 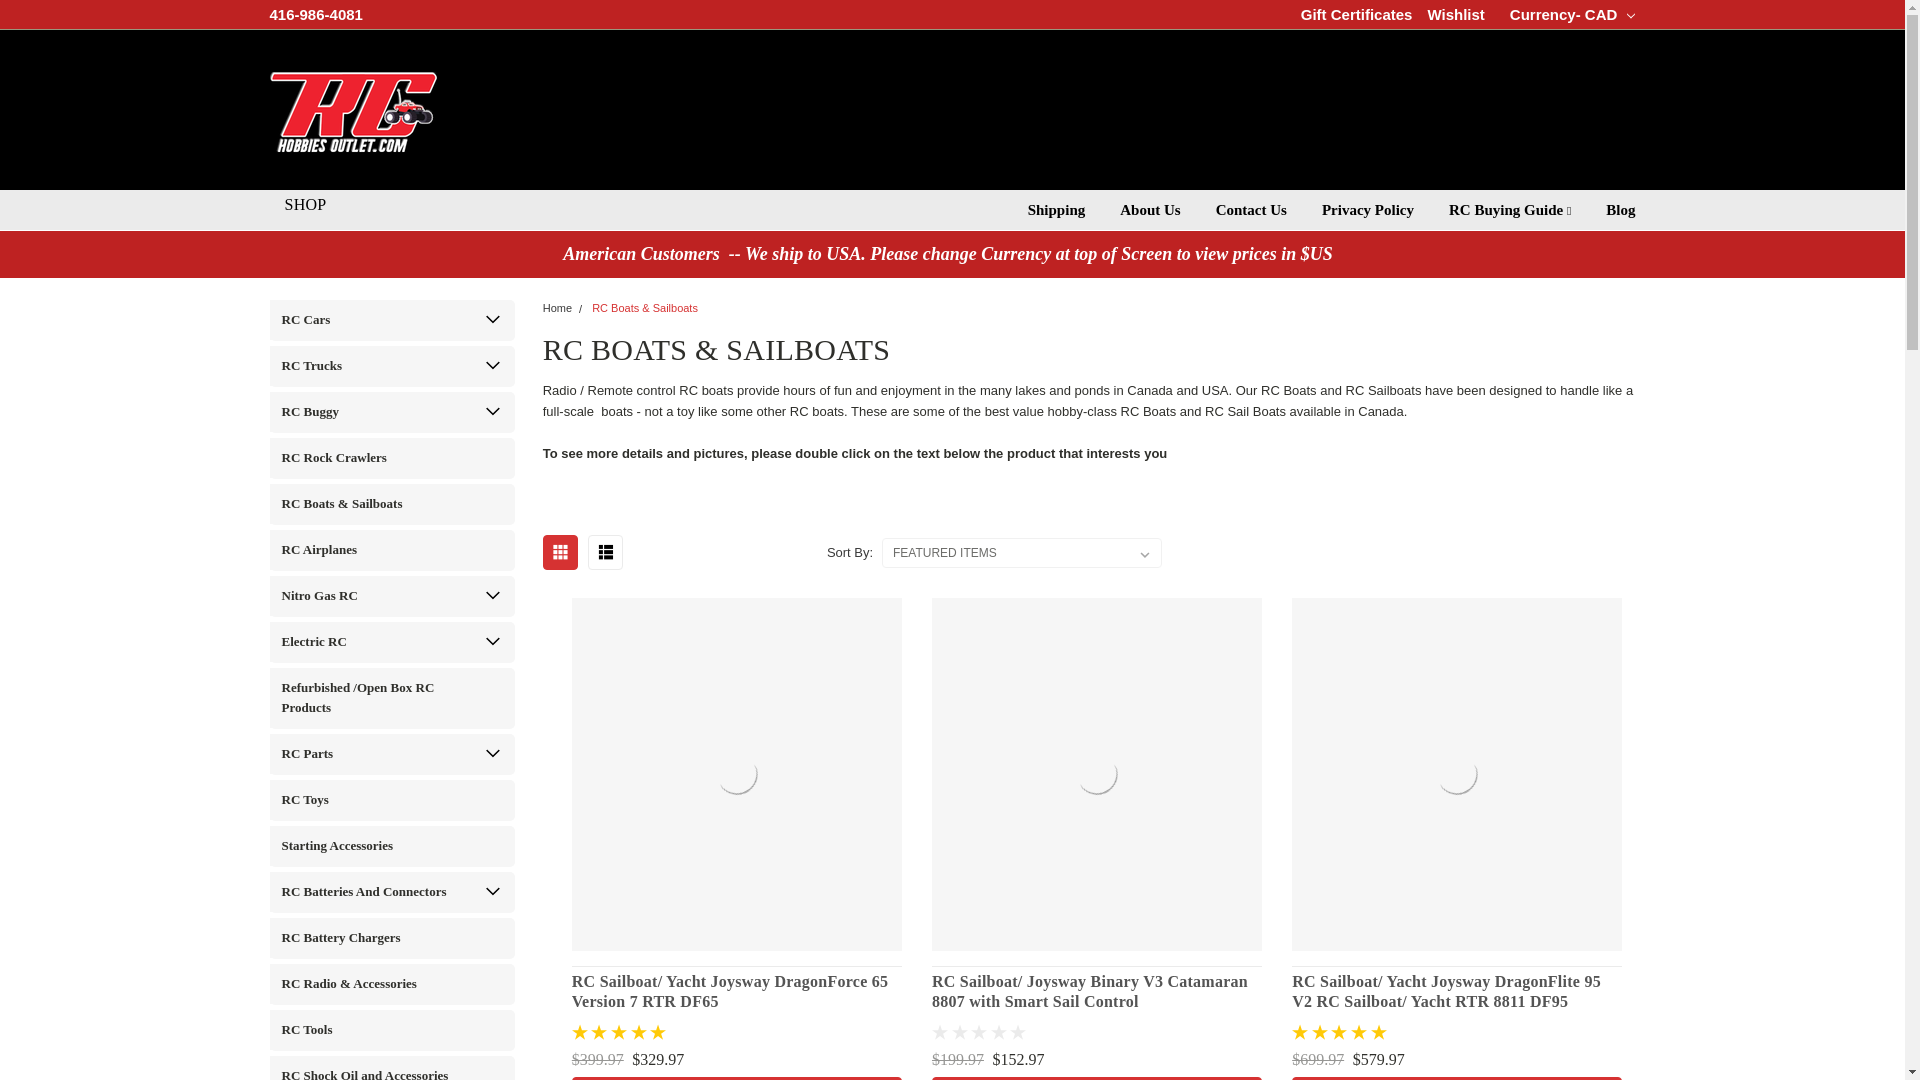 What do you see at coordinates (1455, 14) in the screenshot?
I see `Wishlist` at bounding box center [1455, 14].